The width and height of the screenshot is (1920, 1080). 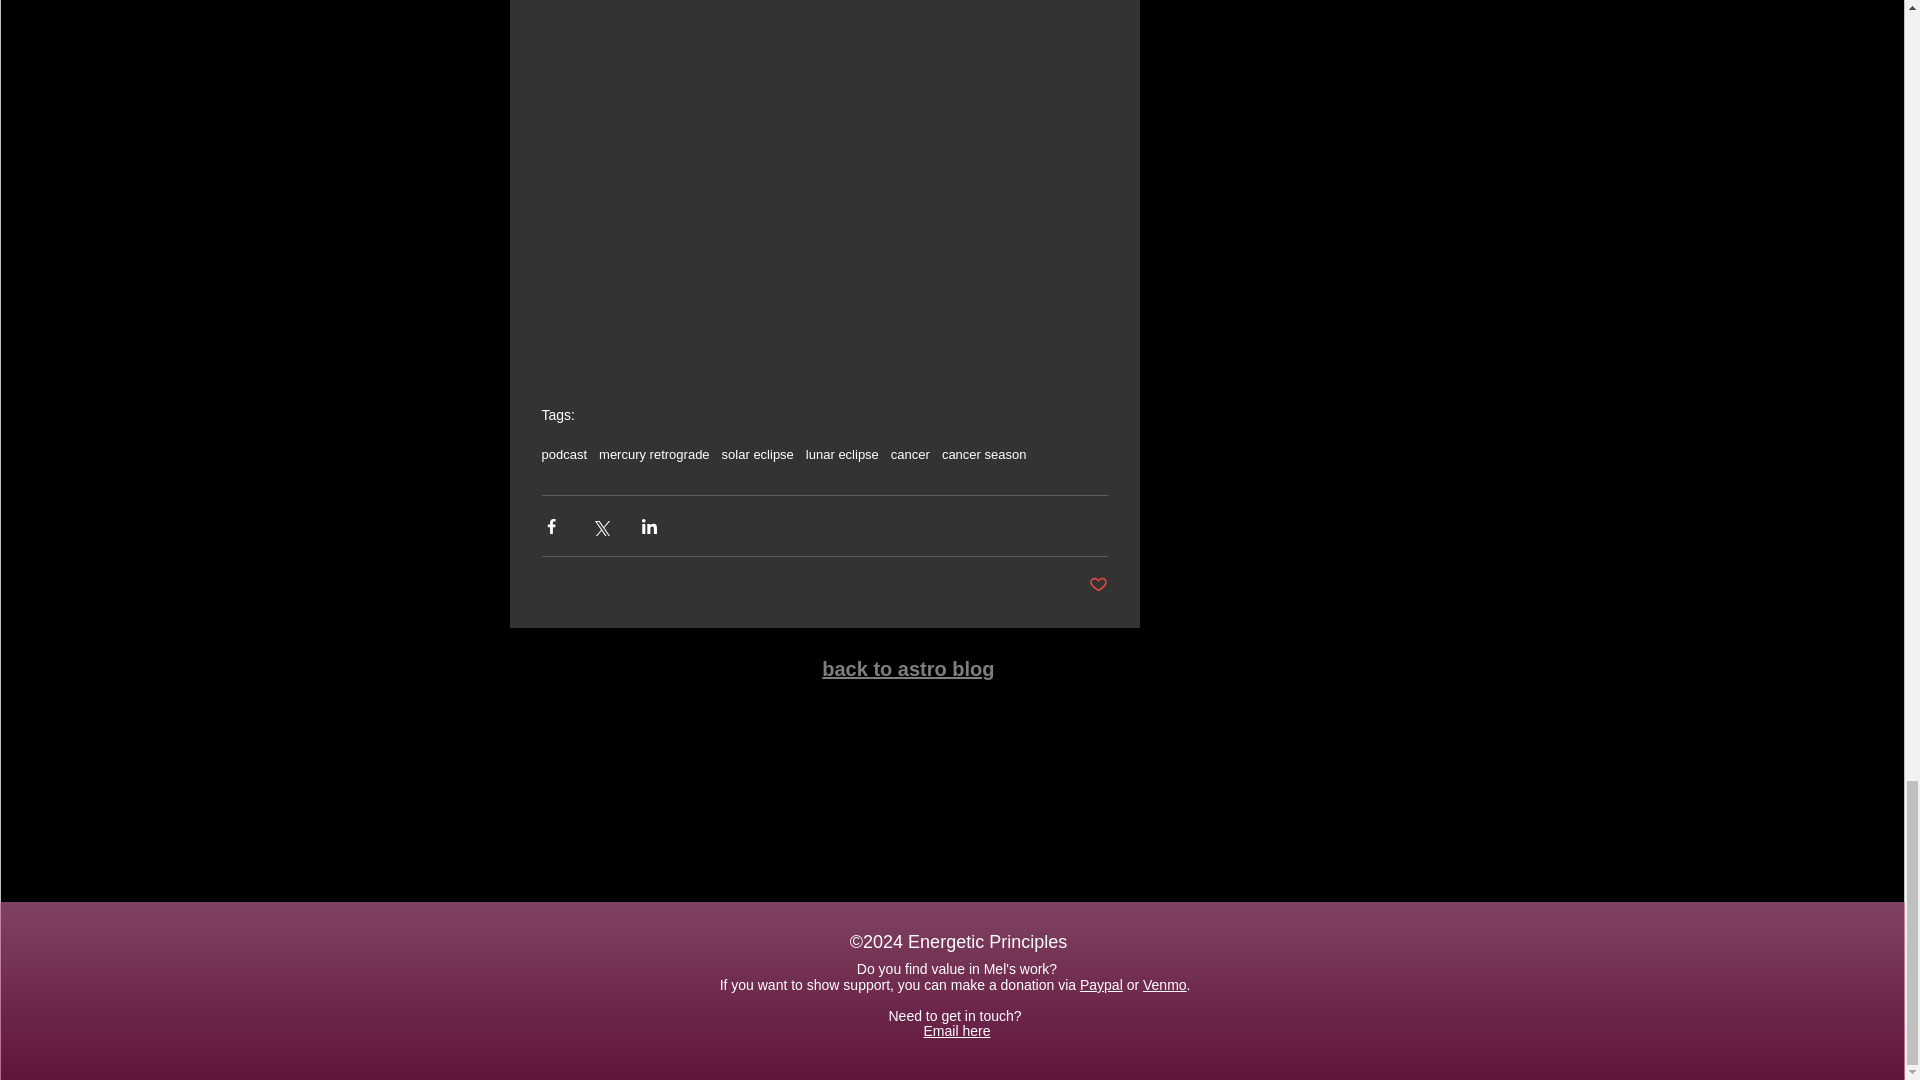 I want to click on lunar eclipse, so click(x=842, y=454).